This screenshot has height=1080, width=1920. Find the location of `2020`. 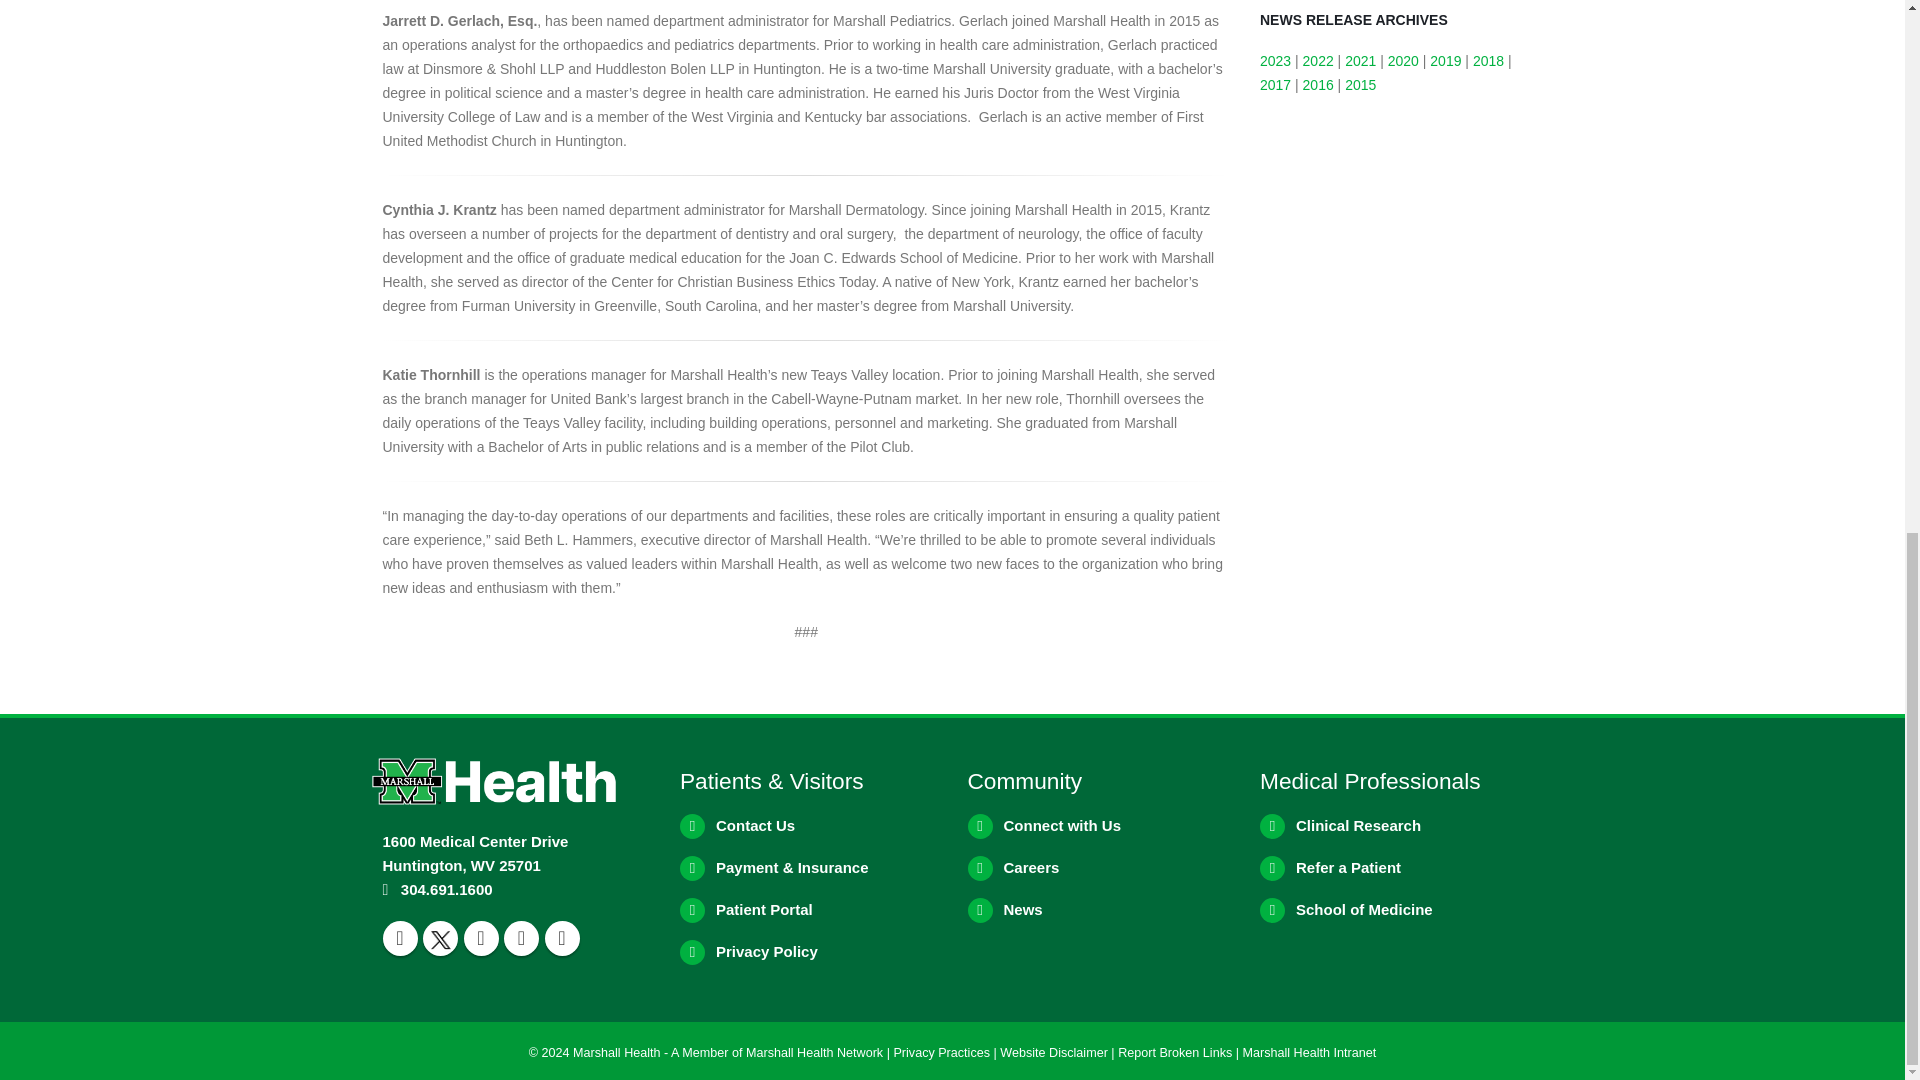

2020 is located at coordinates (1403, 60).